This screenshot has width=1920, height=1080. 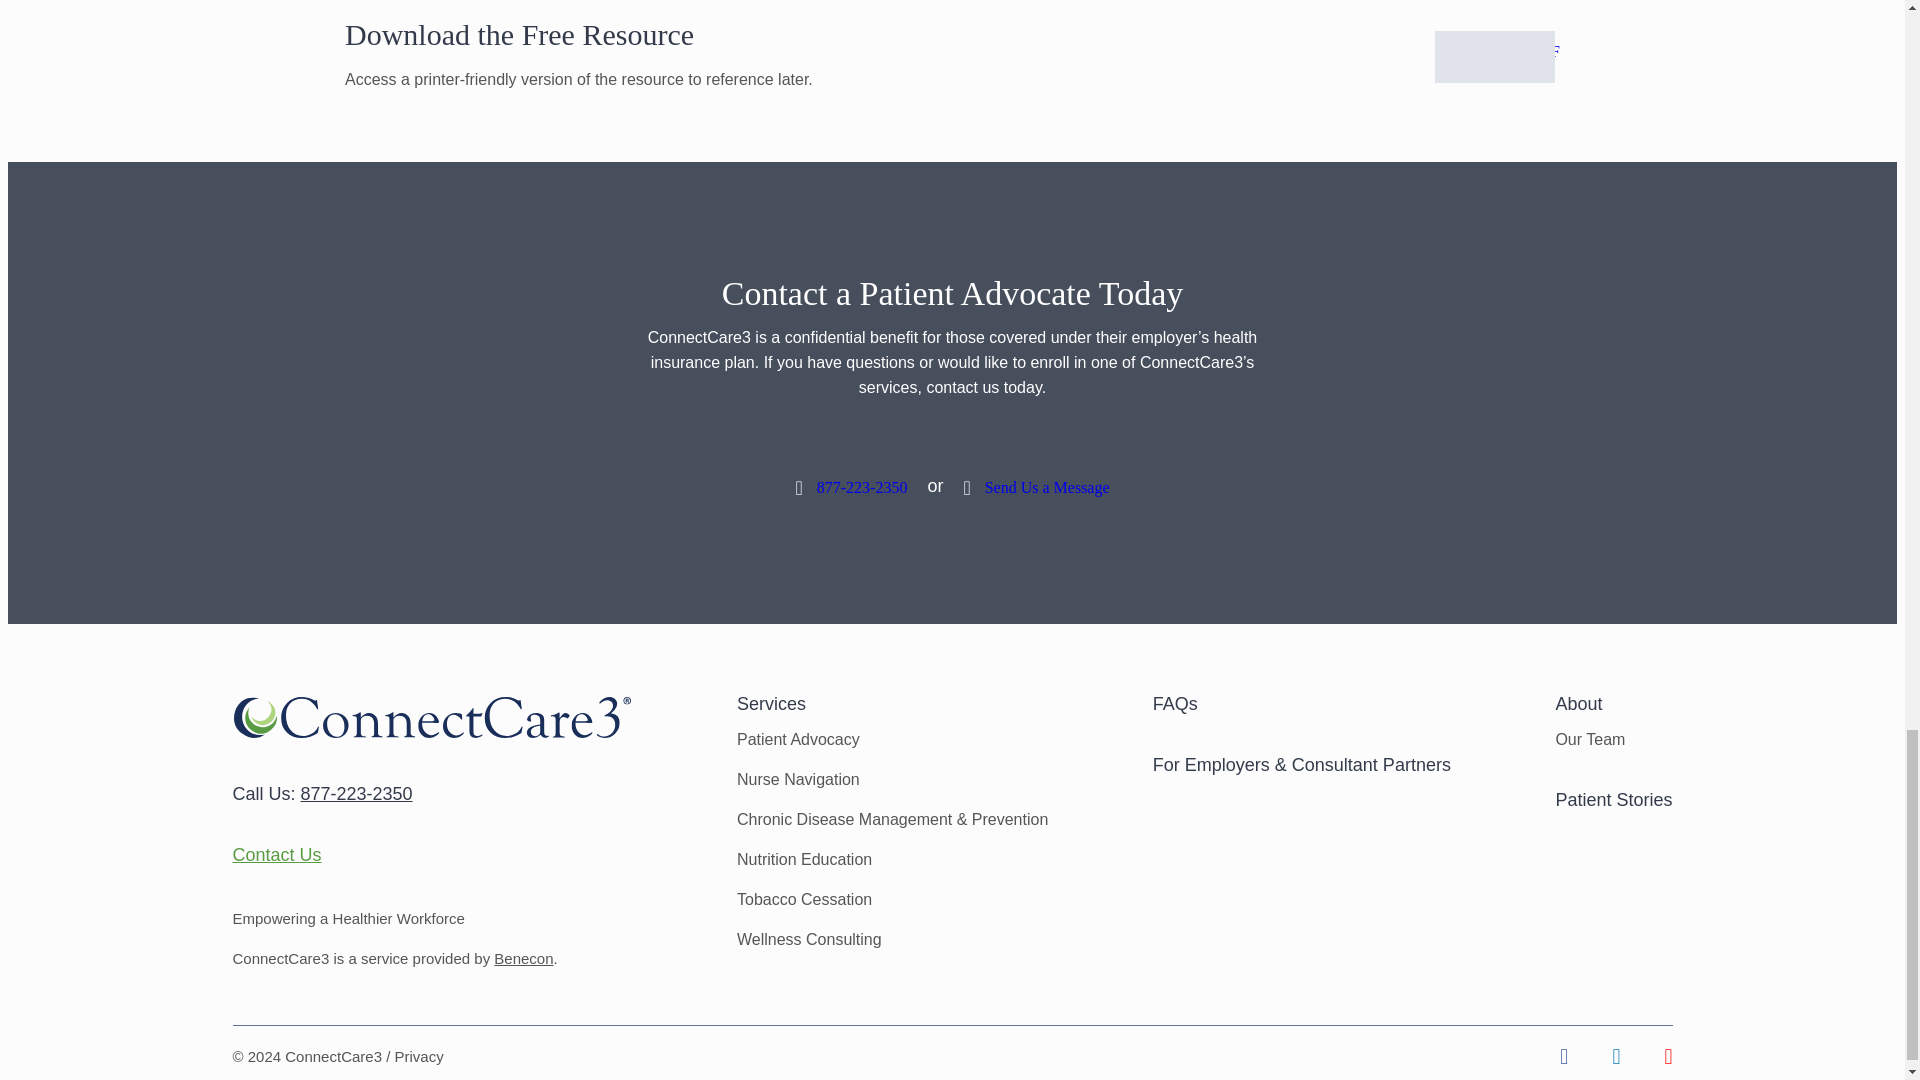 I want to click on Wellness Consulting, so click(x=809, y=939).